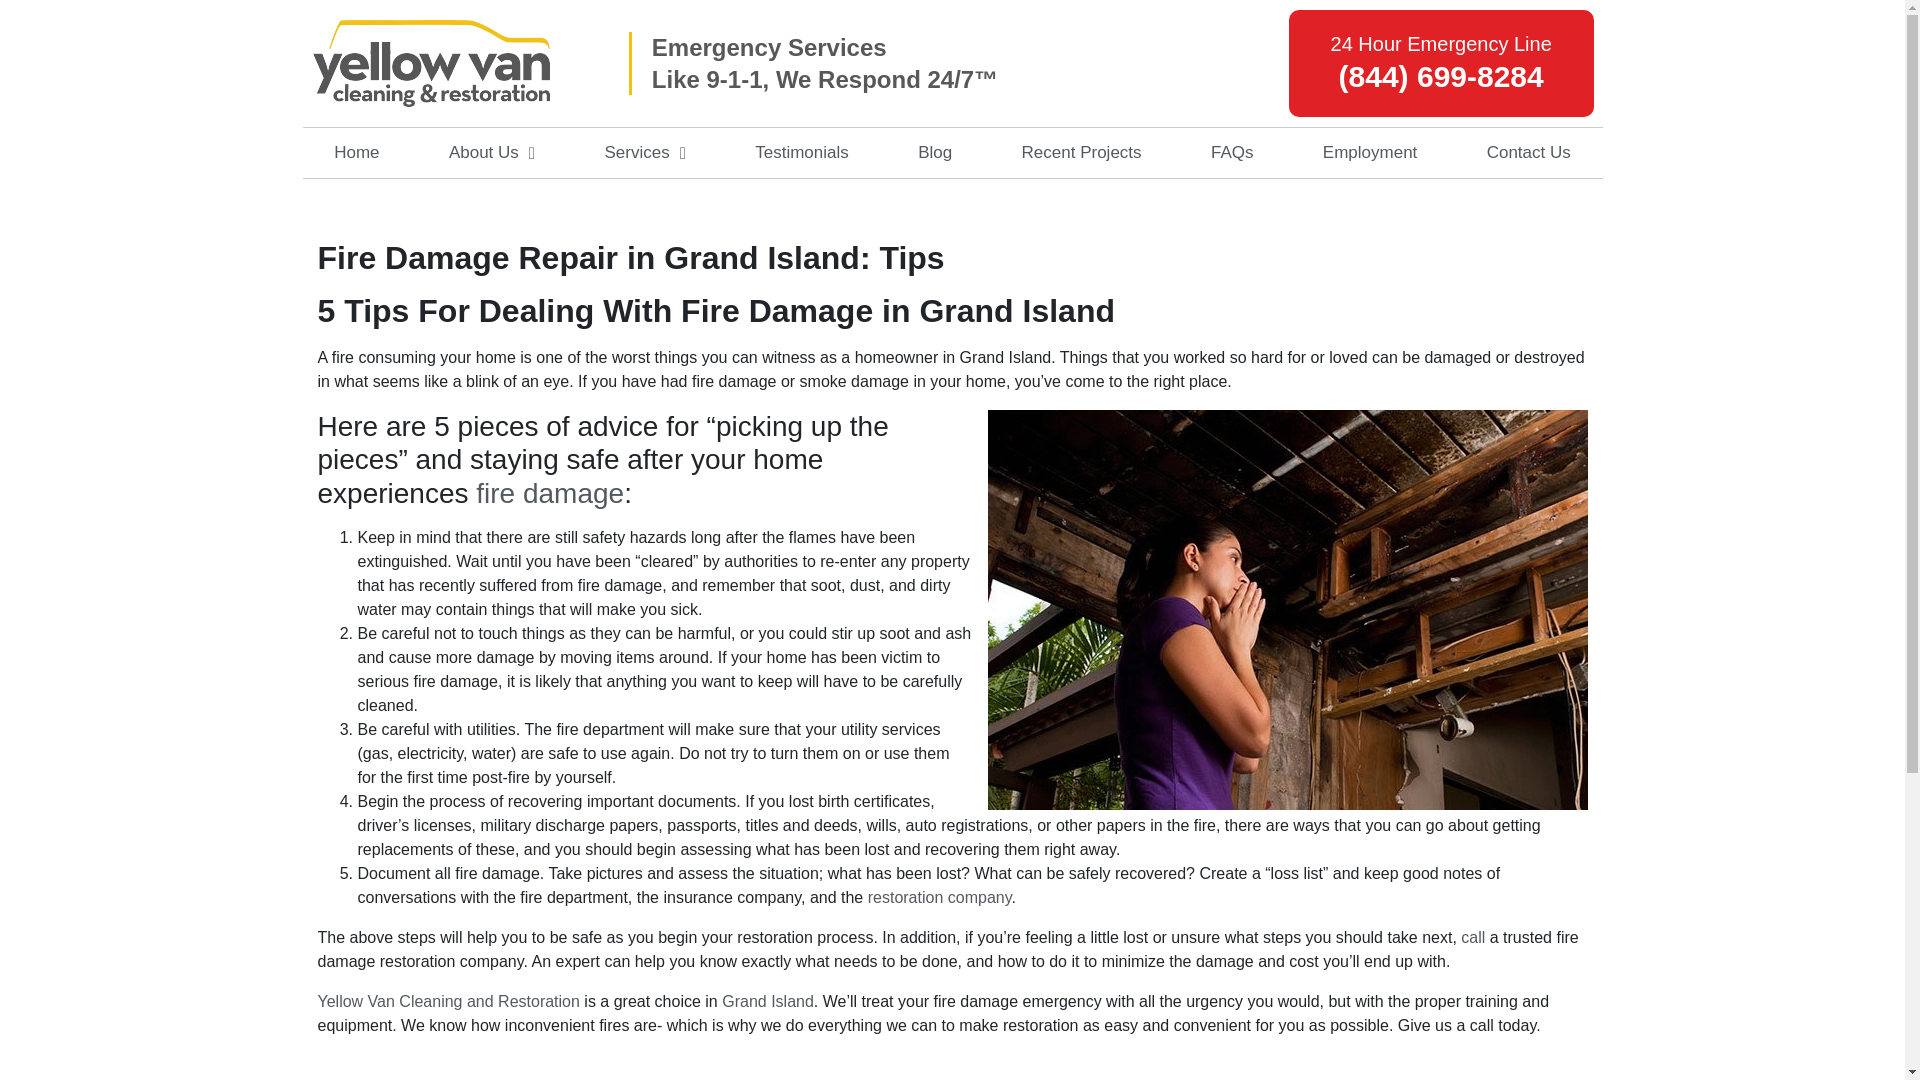  Describe the element at coordinates (356, 153) in the screenshot. I see `Home` at that location.